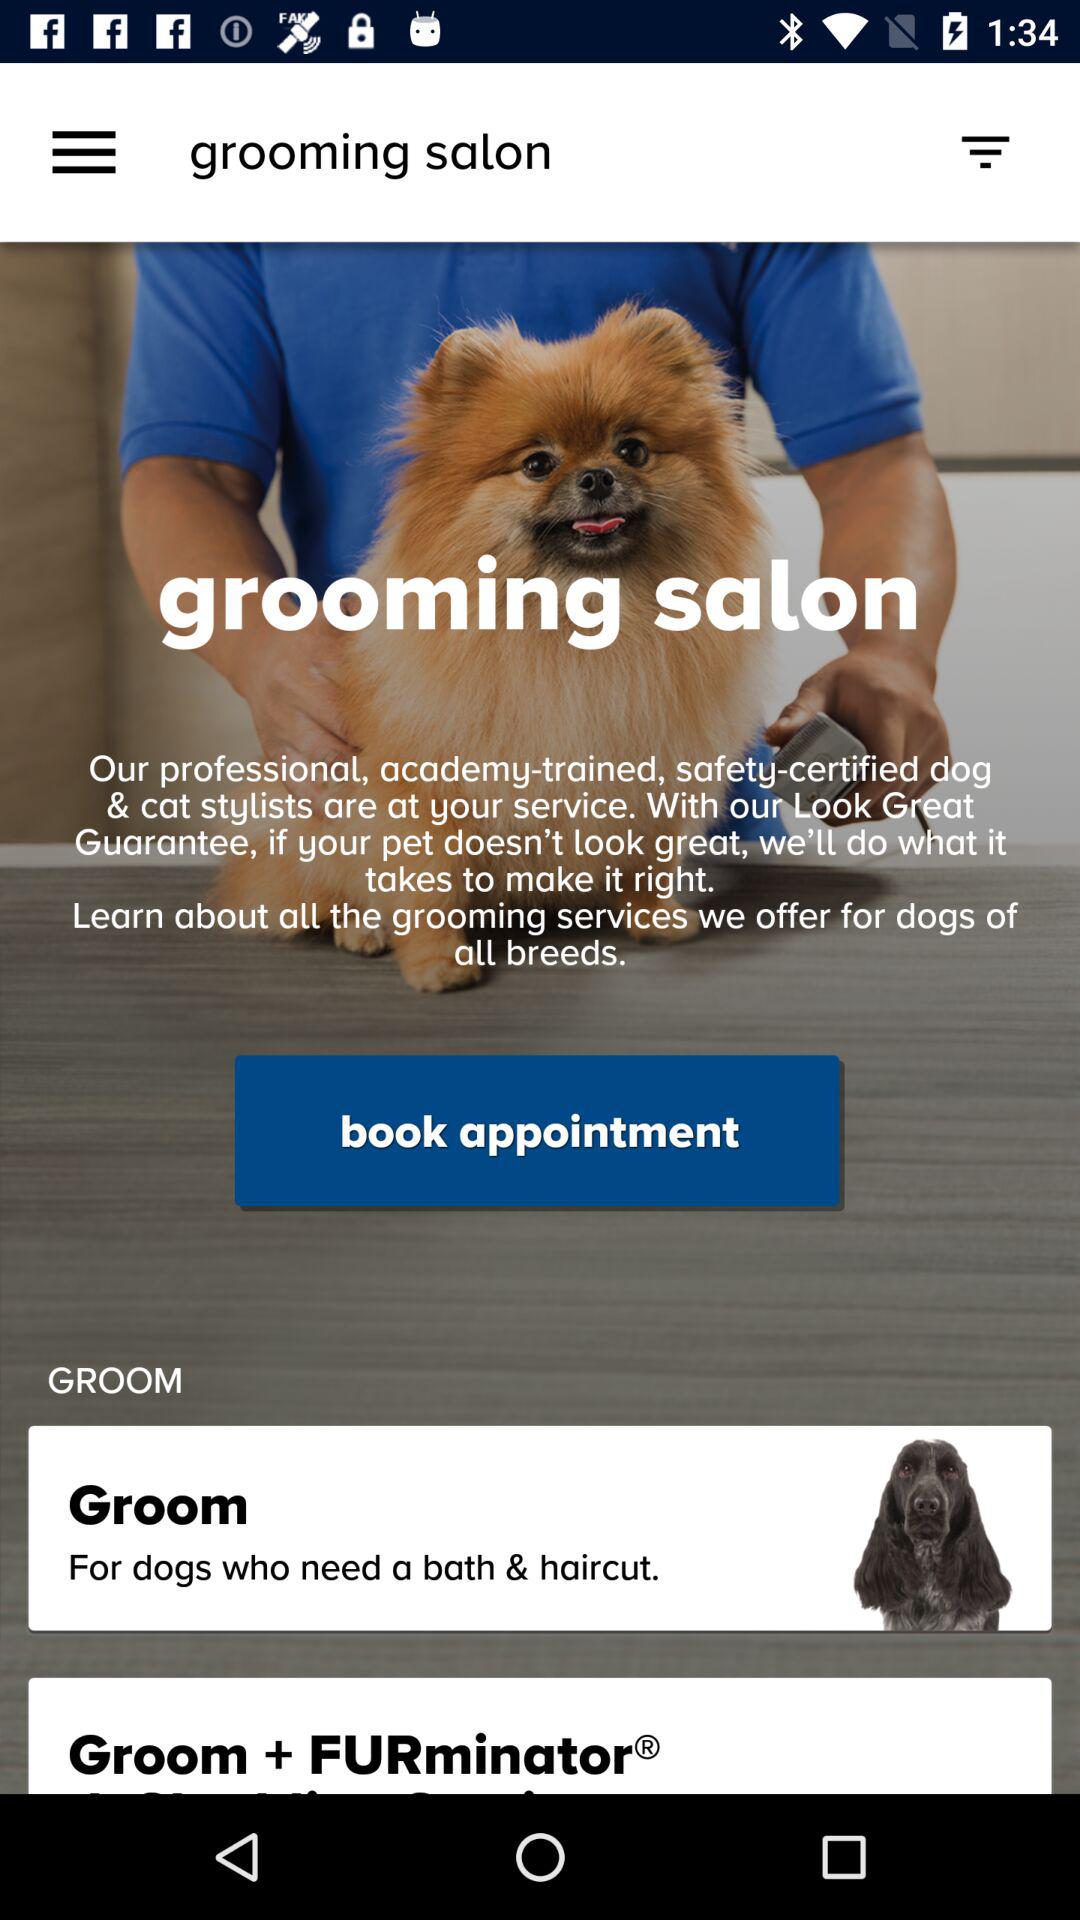 The image size is (1080, 1920). Describe the element at coordinates (539, 1133) in the screenshot. I see `jump until book appointment item` at that location.